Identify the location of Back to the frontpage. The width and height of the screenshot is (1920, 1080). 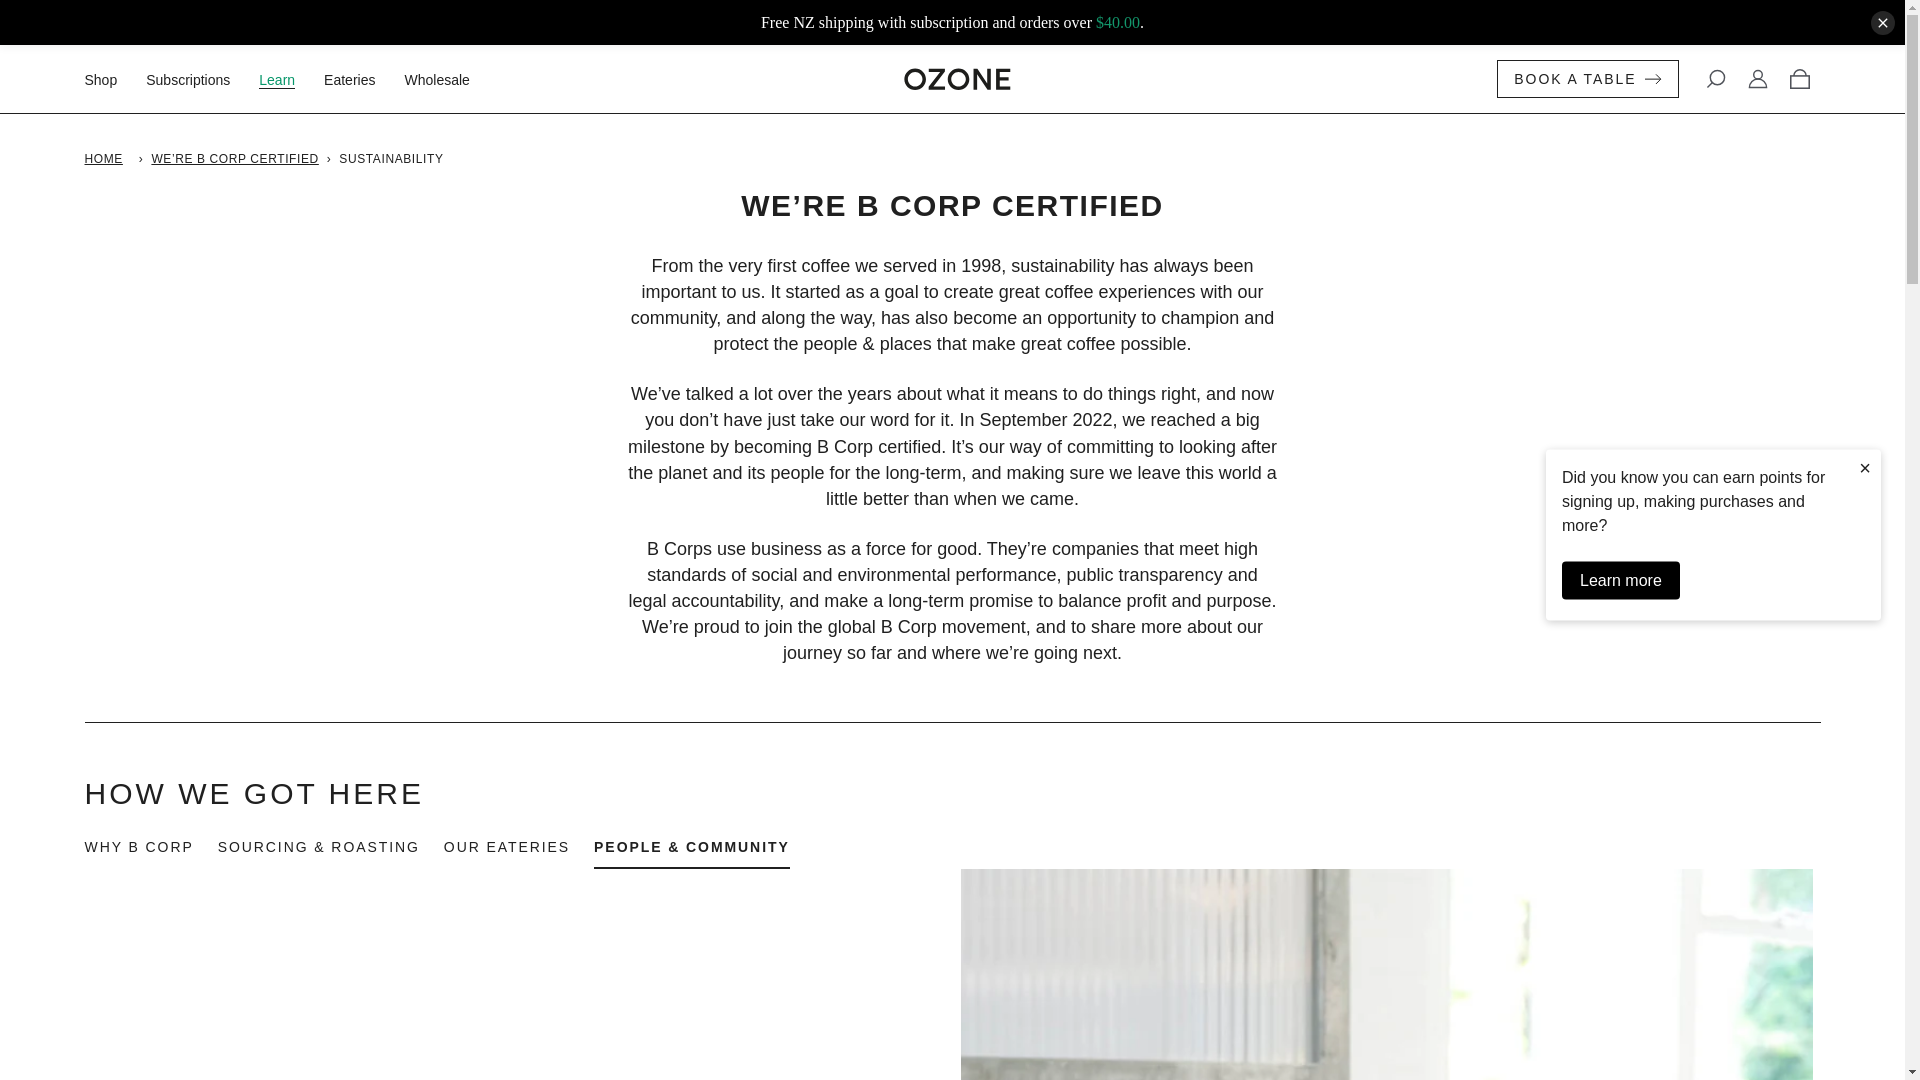
(107, 159).